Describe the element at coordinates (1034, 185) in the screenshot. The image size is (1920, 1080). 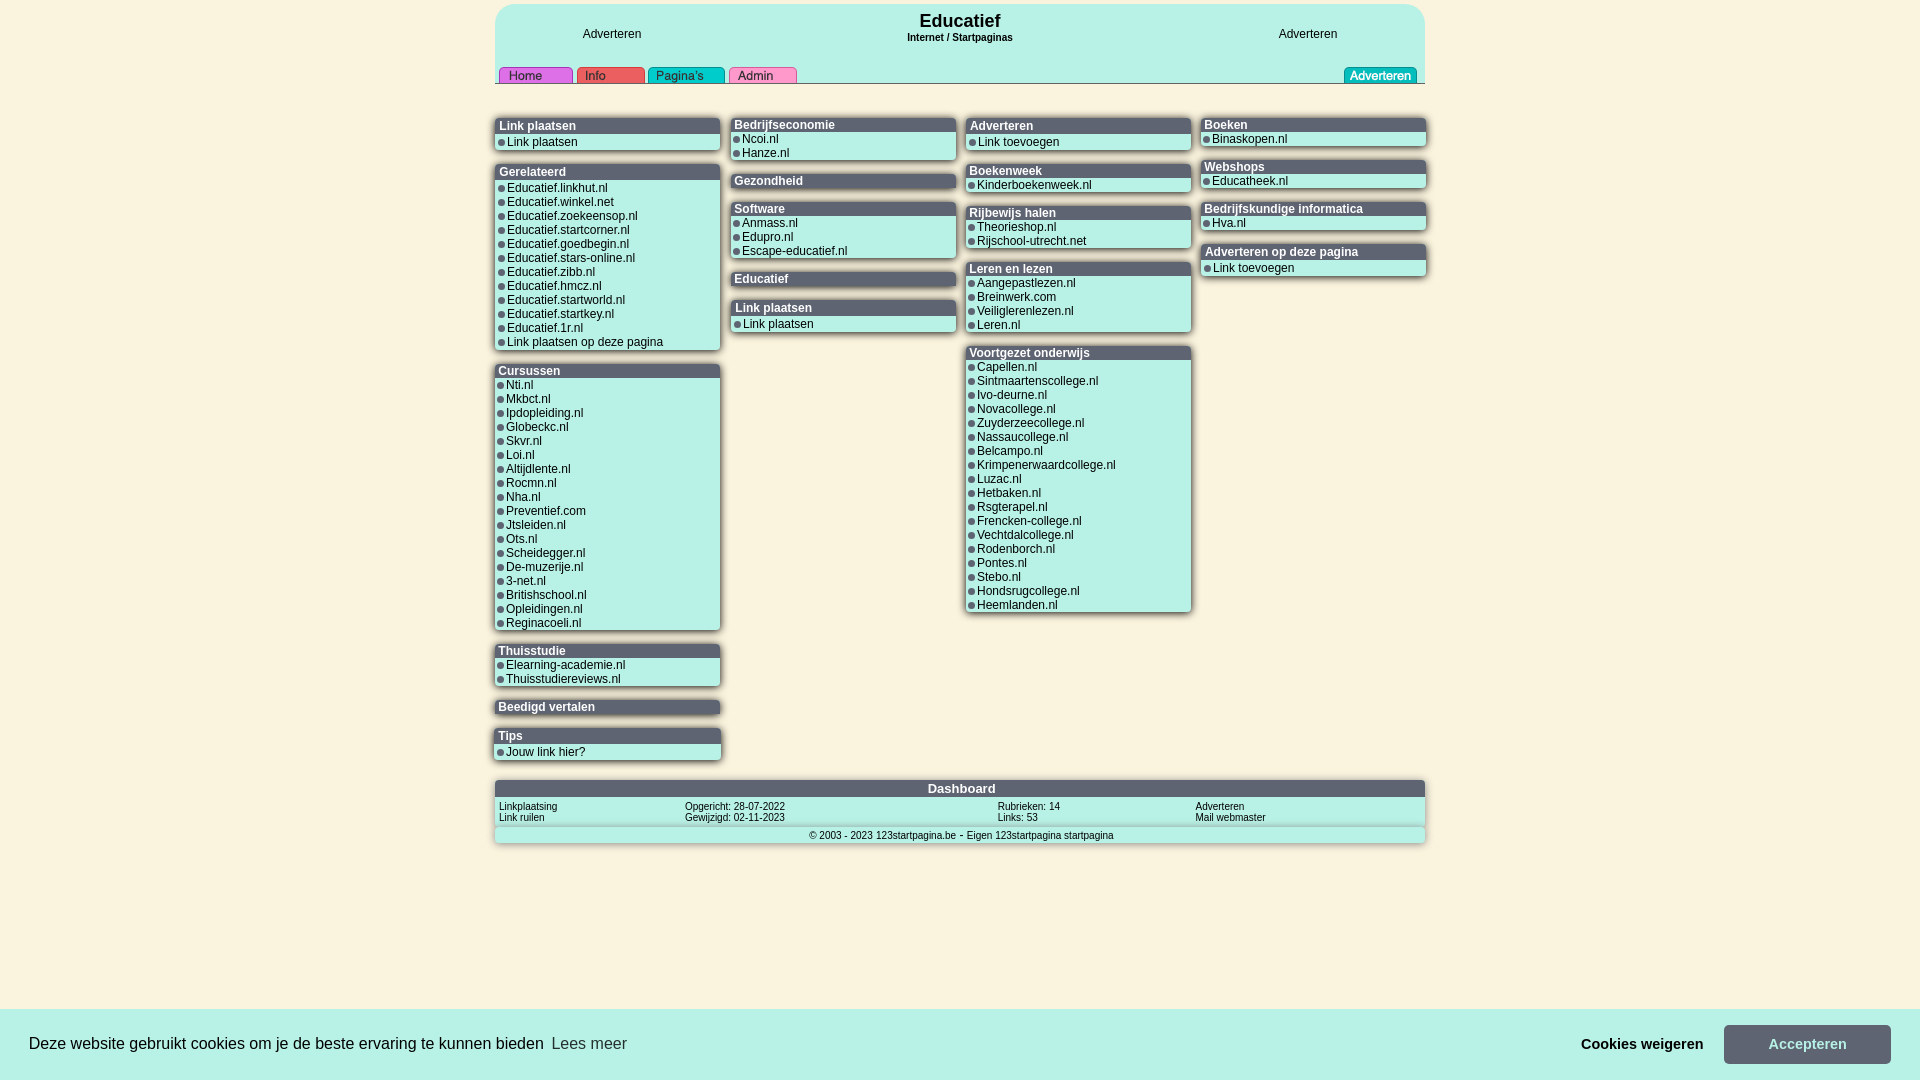
I see `Kinderboekenweek.nl` at that location.